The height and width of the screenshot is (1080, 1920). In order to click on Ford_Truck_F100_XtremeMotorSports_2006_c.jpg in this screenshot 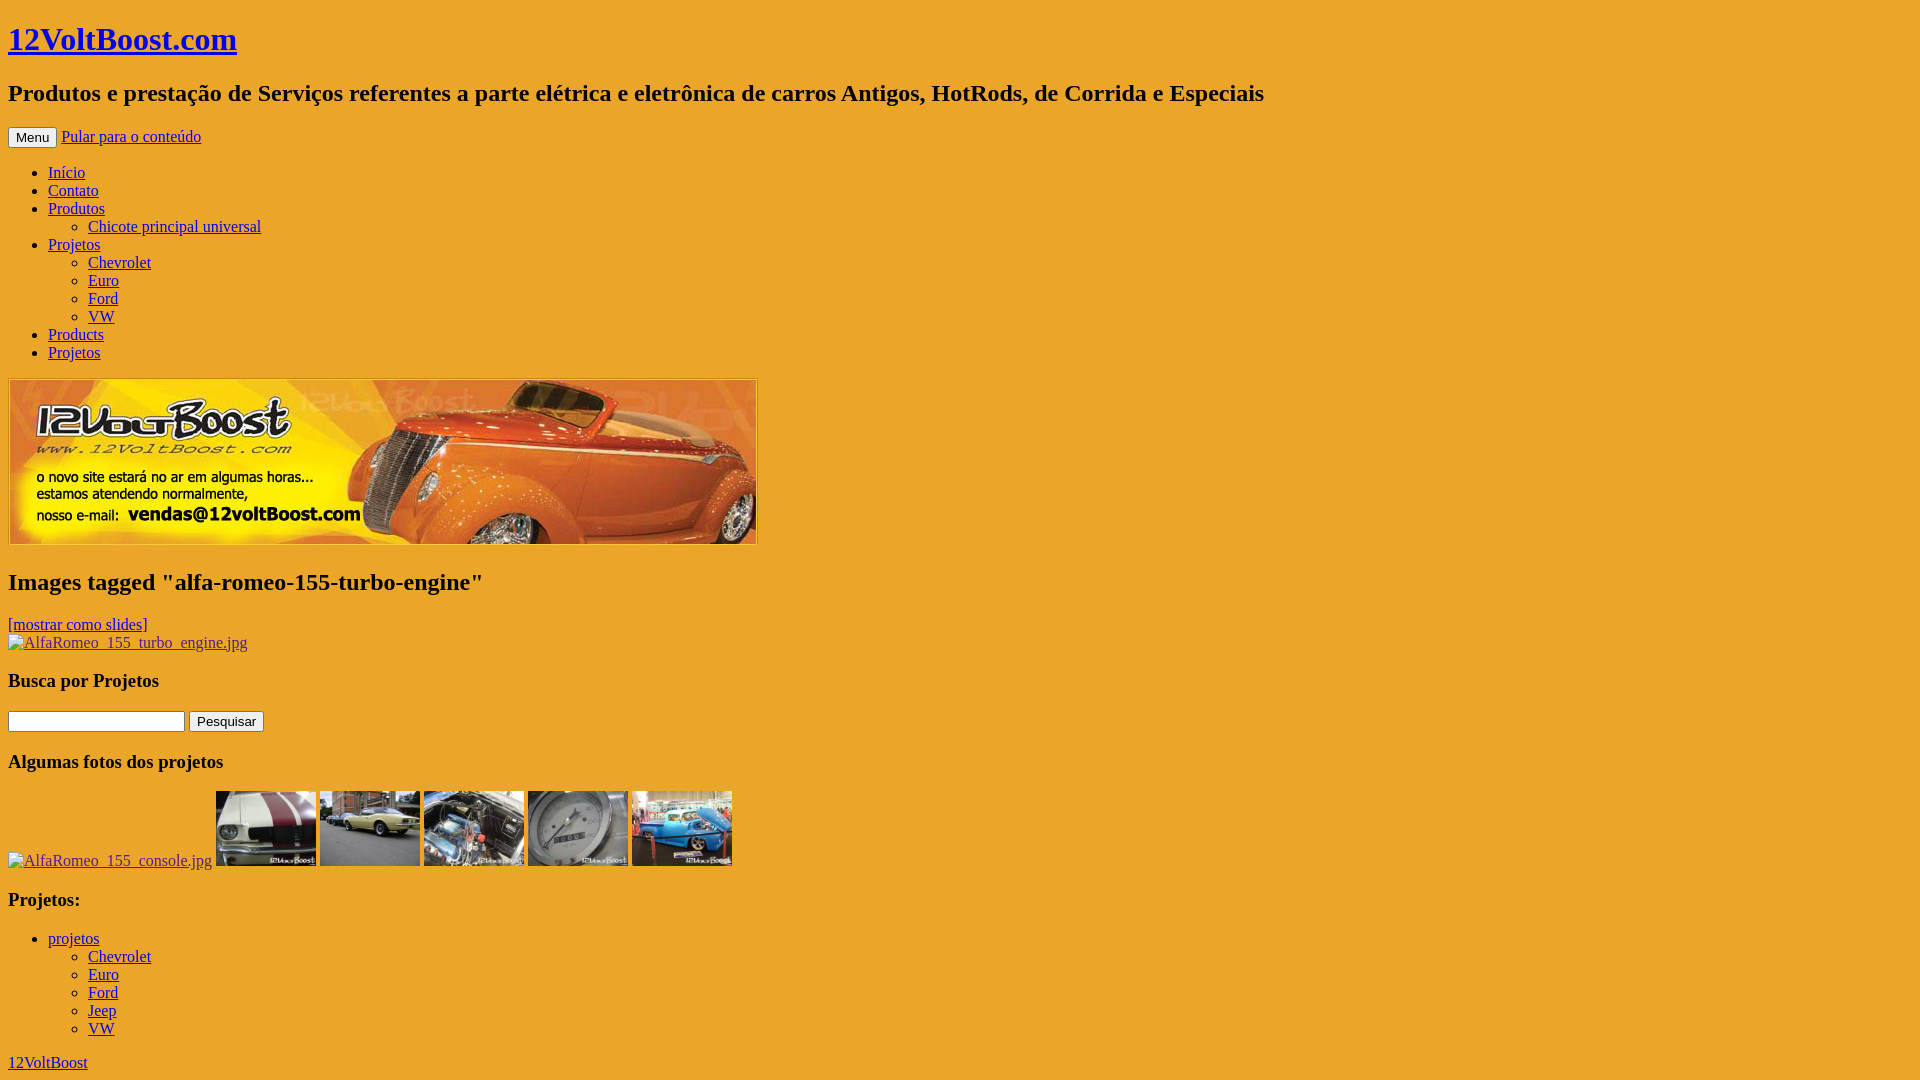, I will do `click(682, 828)`.